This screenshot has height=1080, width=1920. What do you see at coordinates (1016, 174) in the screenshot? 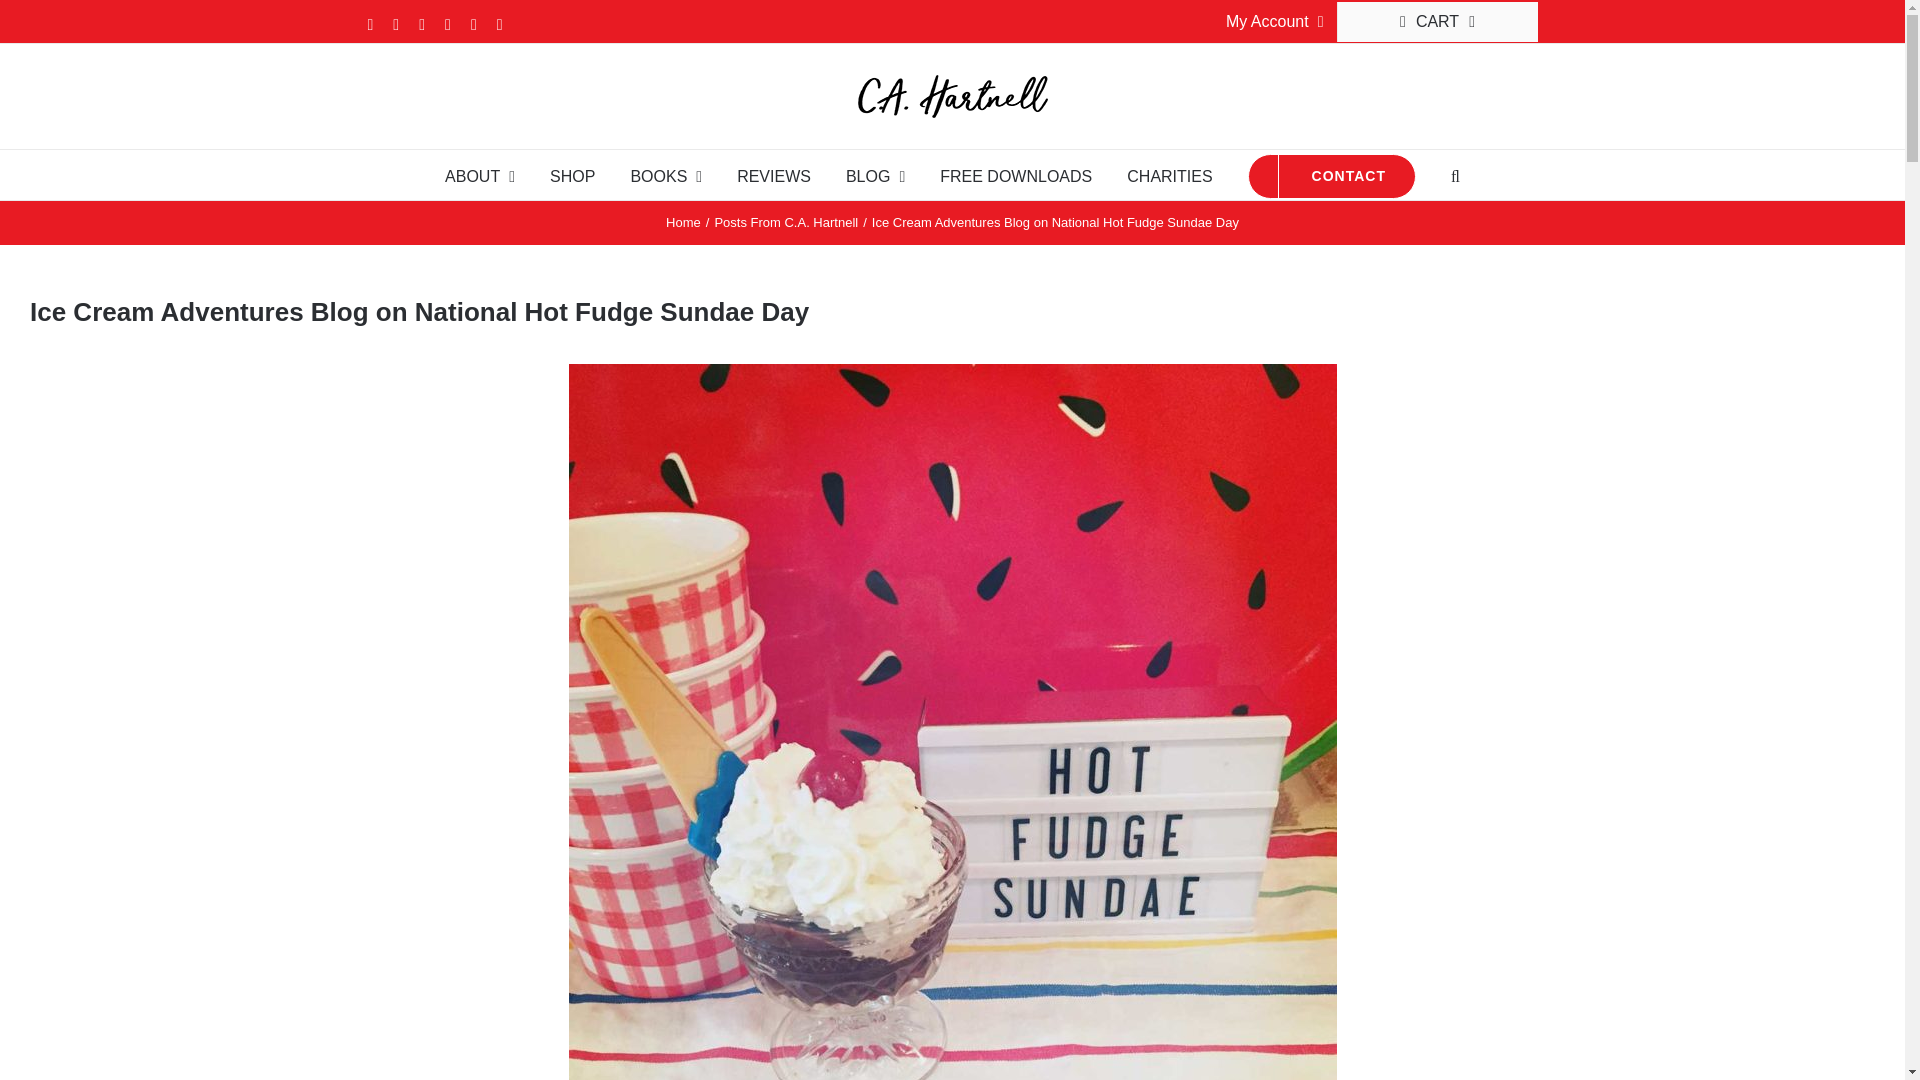
I see `FREE DOWNLOADS` at bounding box center [1016, 174].